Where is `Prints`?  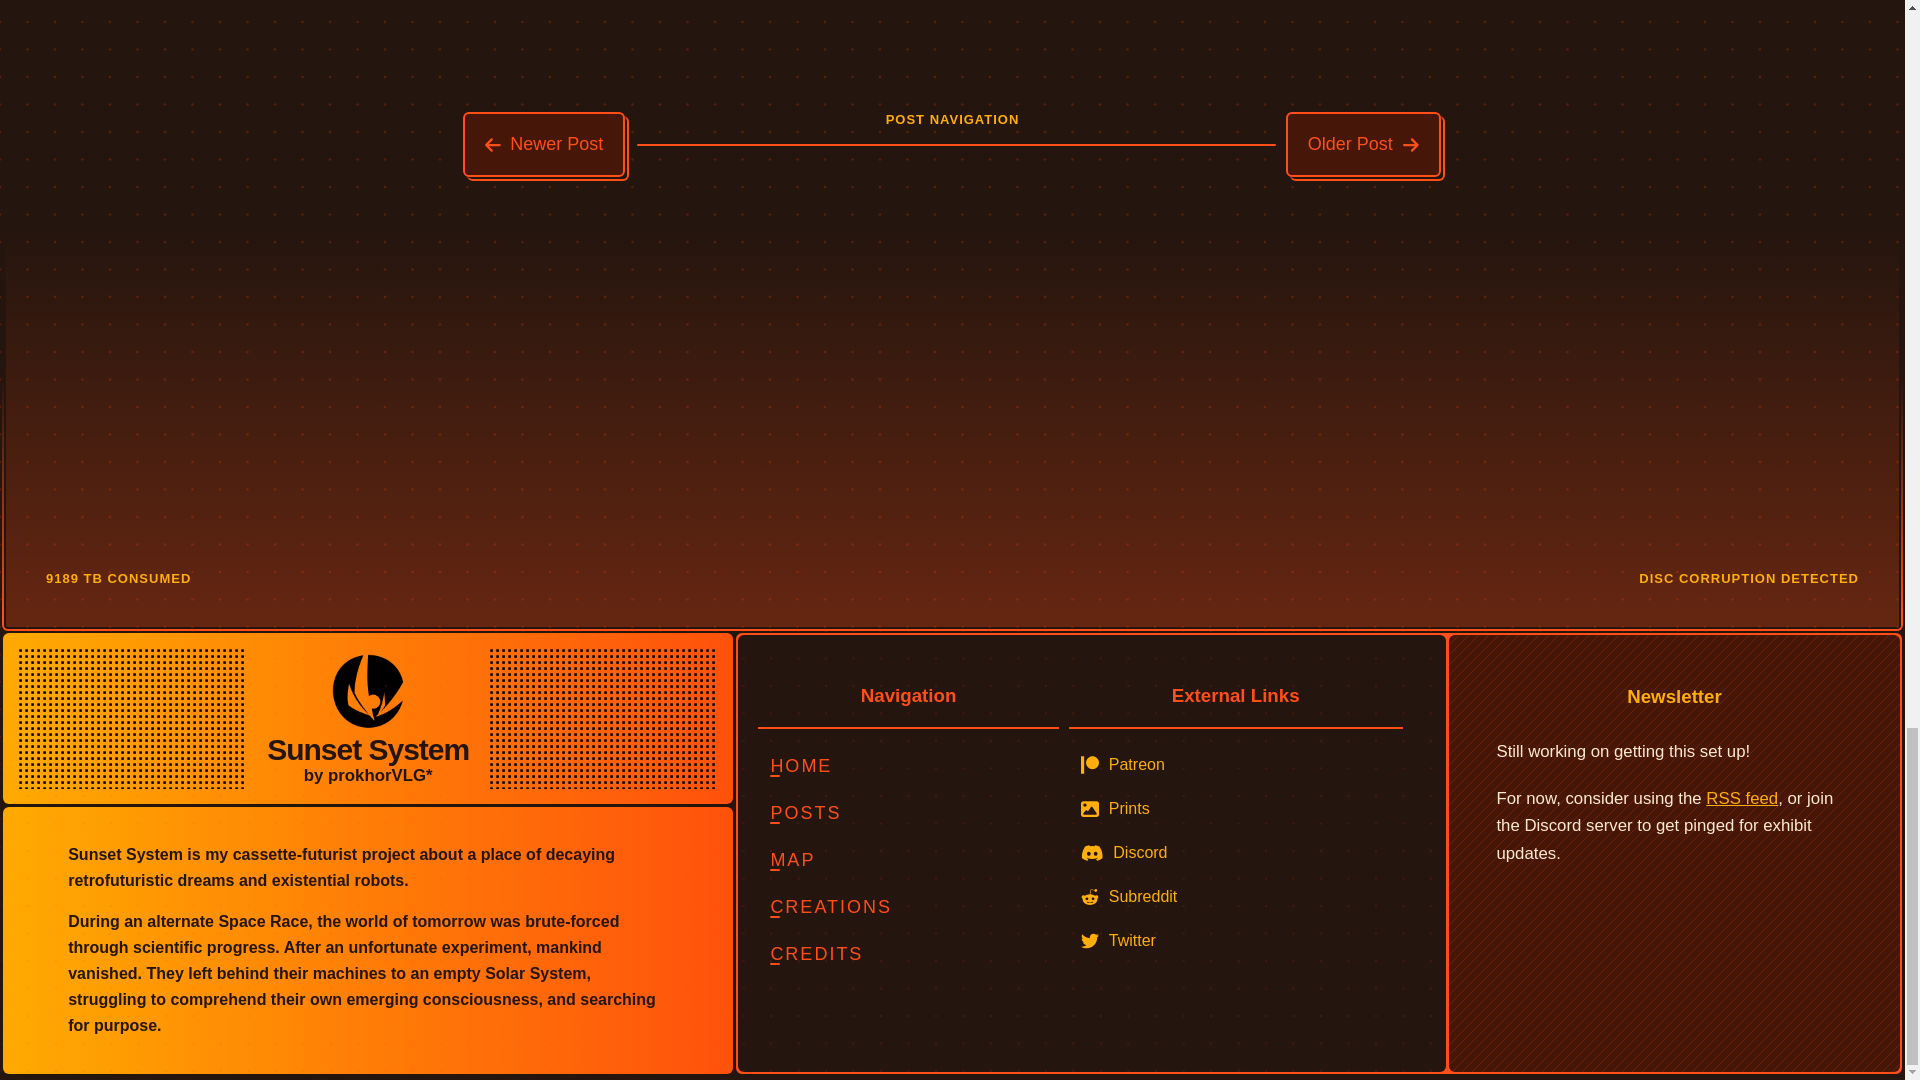 Prints is located at coordinates (1236, 809).